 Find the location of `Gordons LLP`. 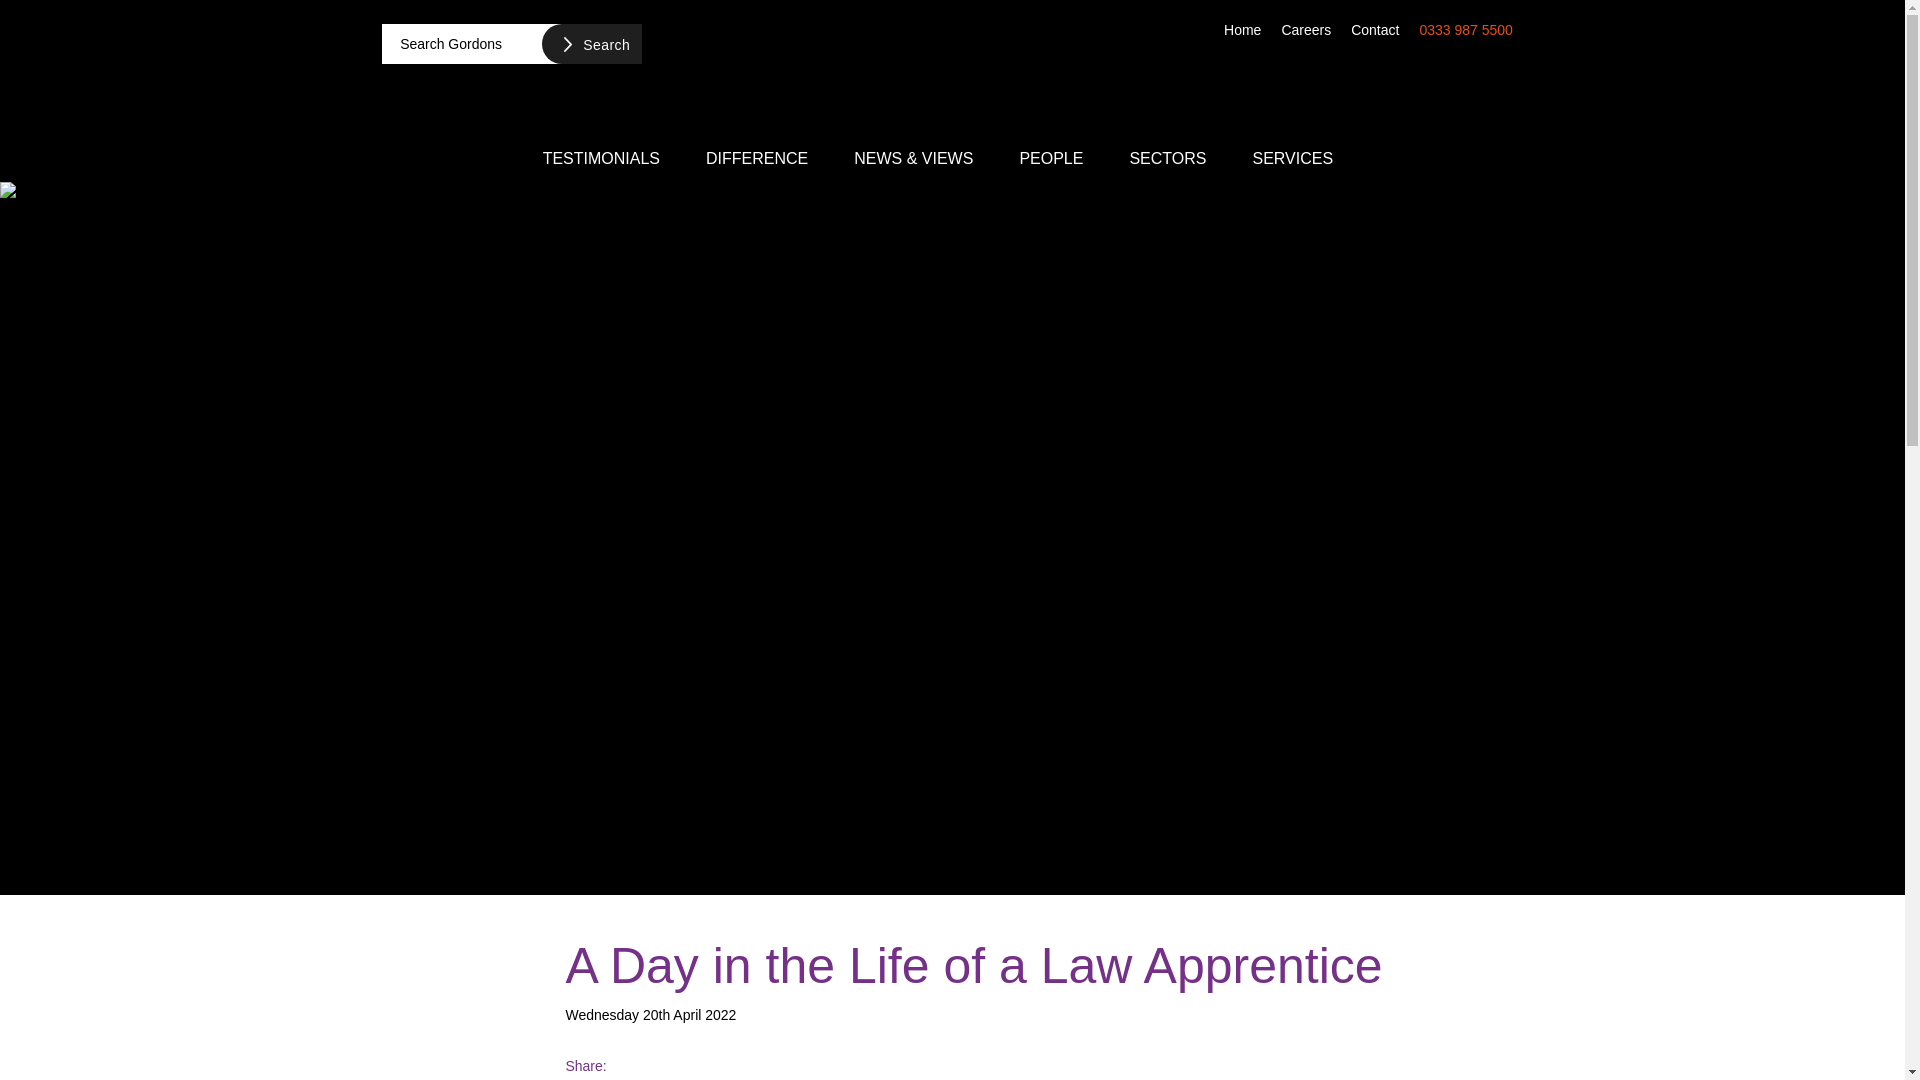

Gordons LLP is located at coordinates (952, 72).